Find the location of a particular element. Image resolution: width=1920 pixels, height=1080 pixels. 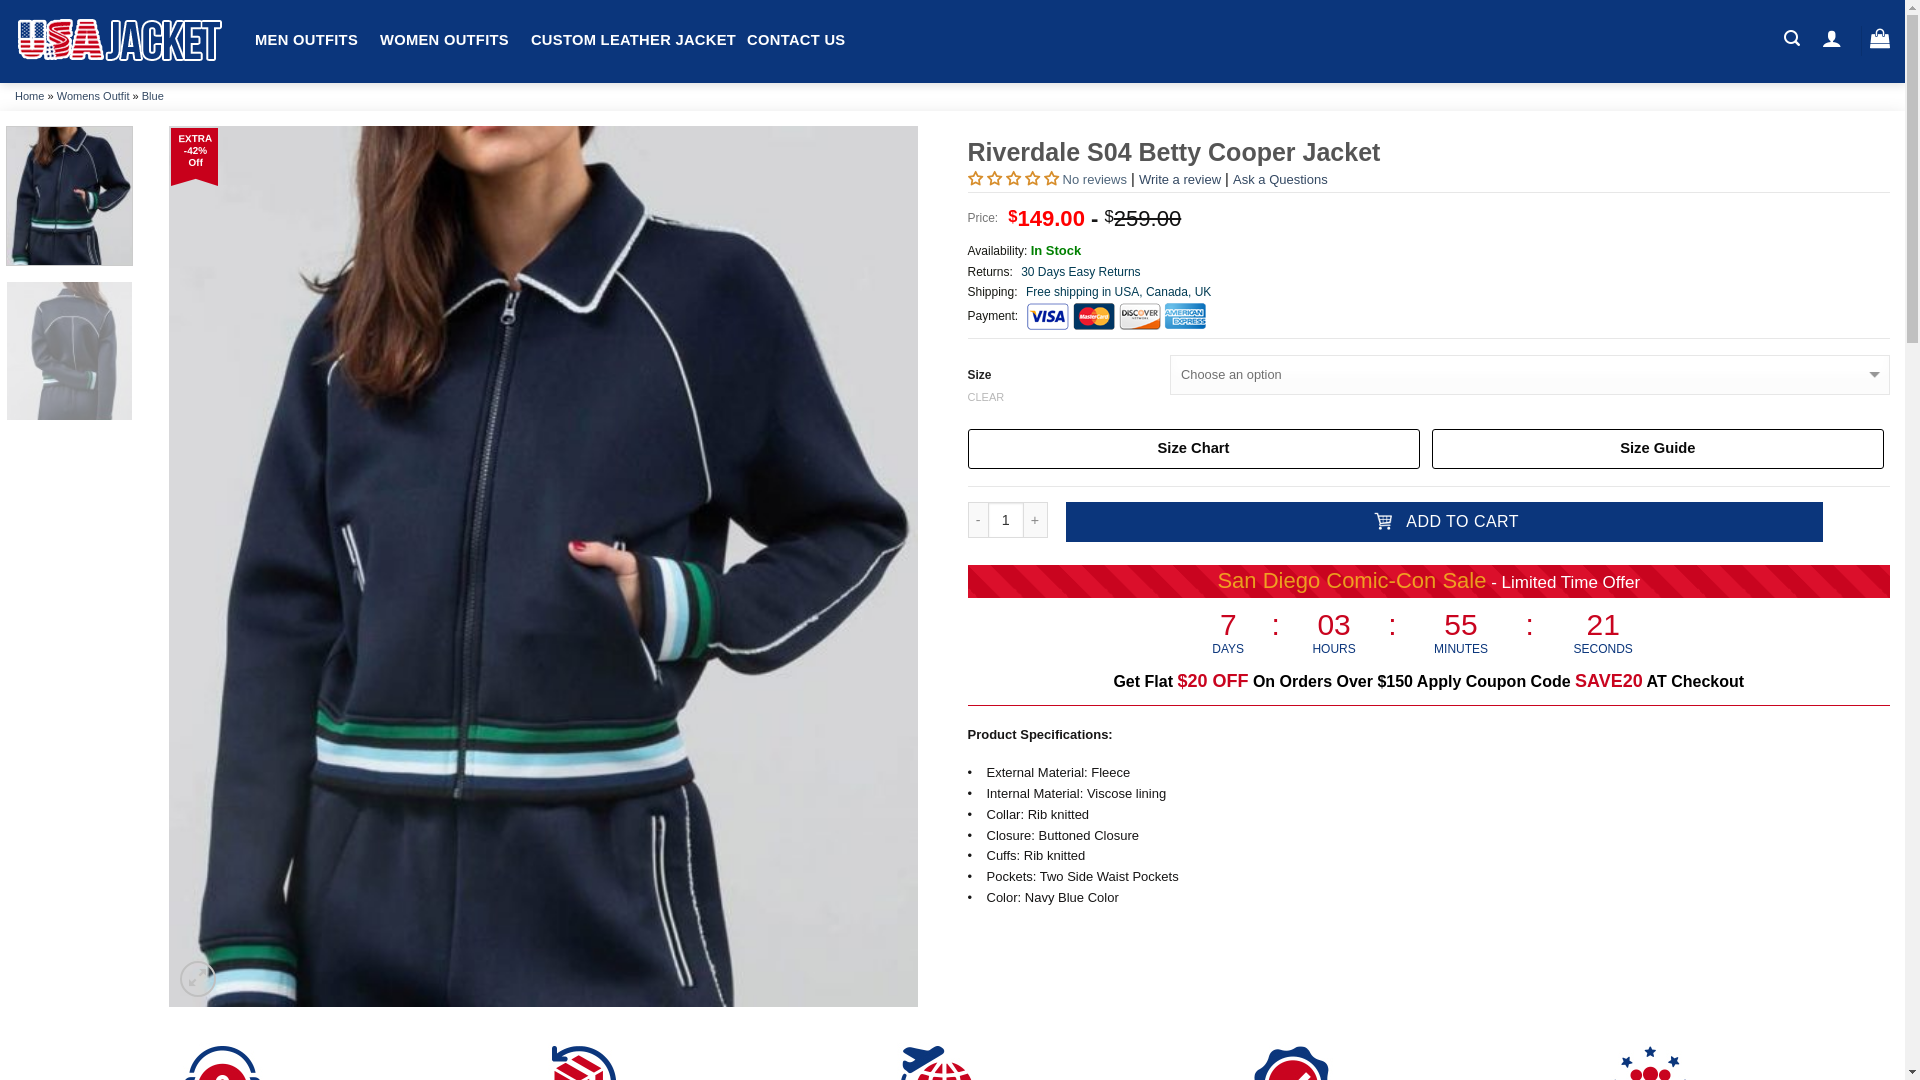

Write a review is located at coordinates (1180, 178).